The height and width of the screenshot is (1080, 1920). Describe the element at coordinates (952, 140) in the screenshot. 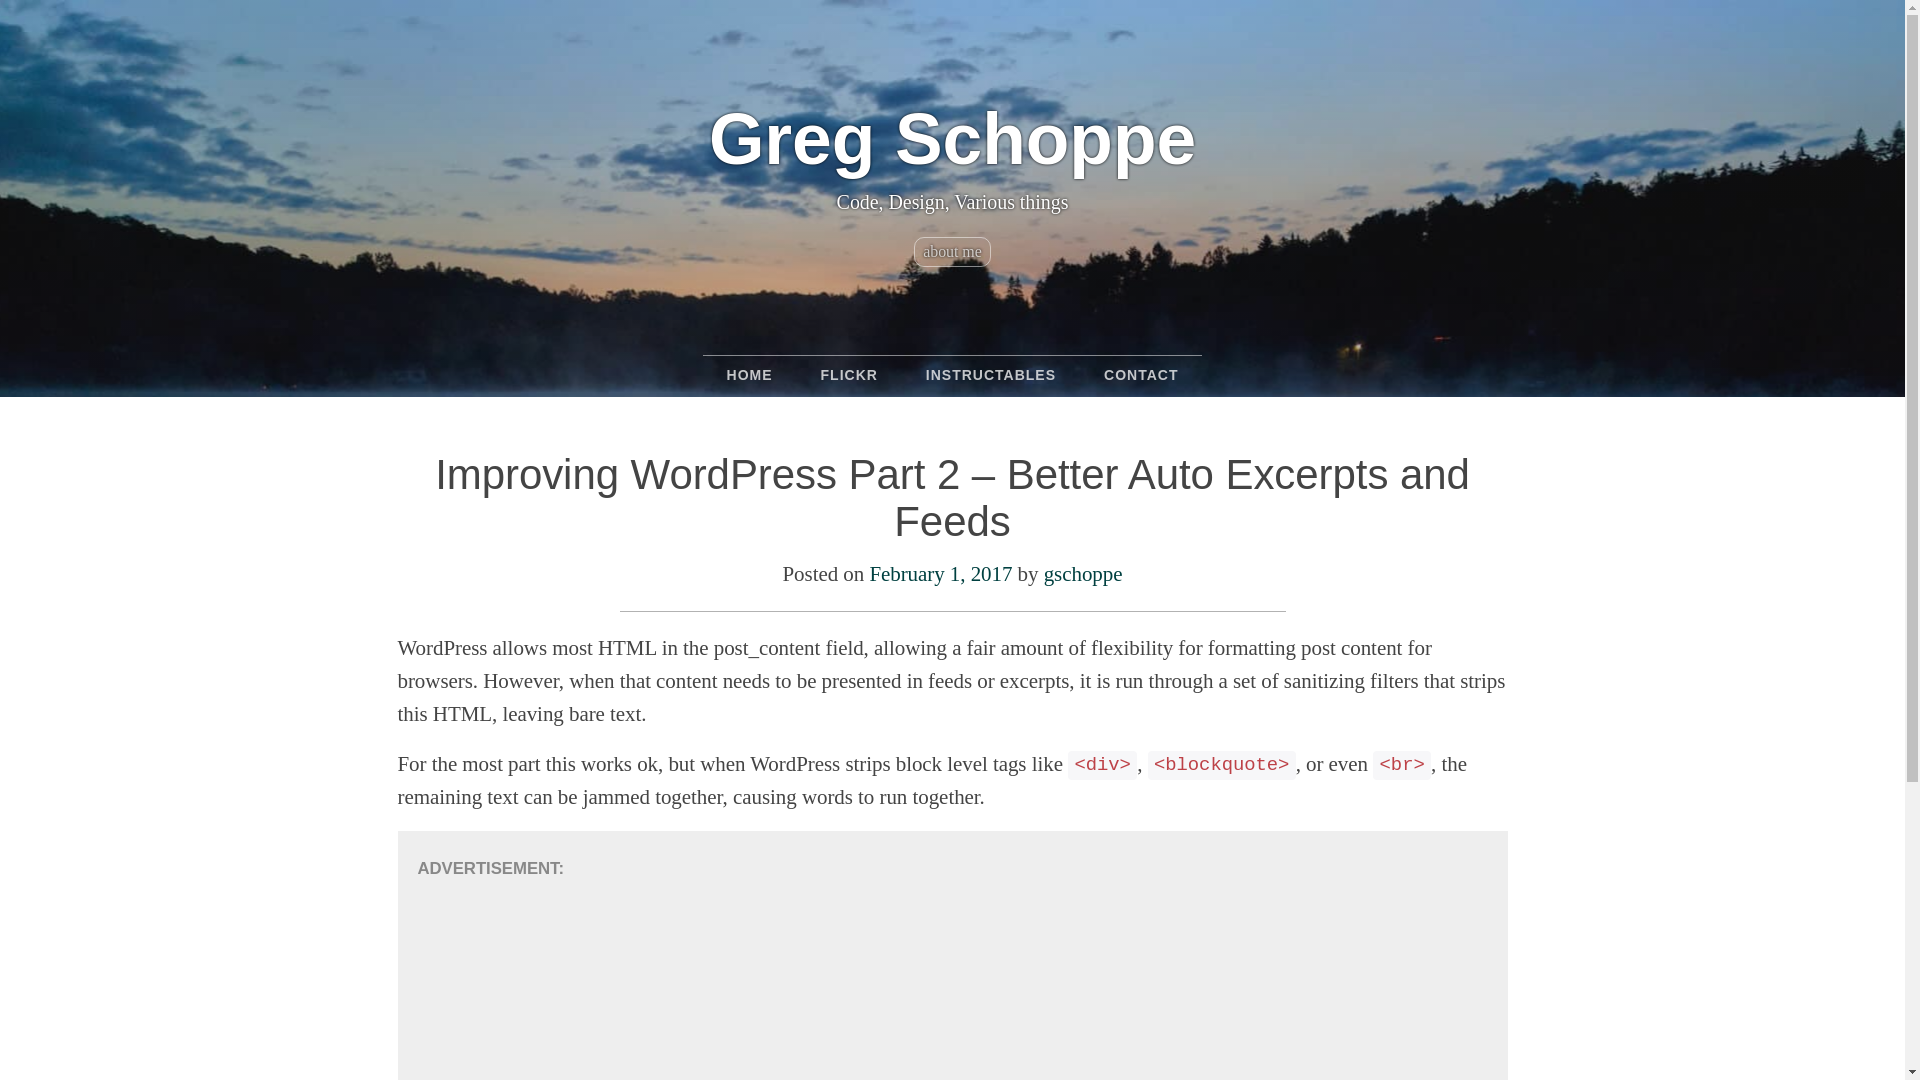

I see `Go to Greg Schoppe homepage` at that location.